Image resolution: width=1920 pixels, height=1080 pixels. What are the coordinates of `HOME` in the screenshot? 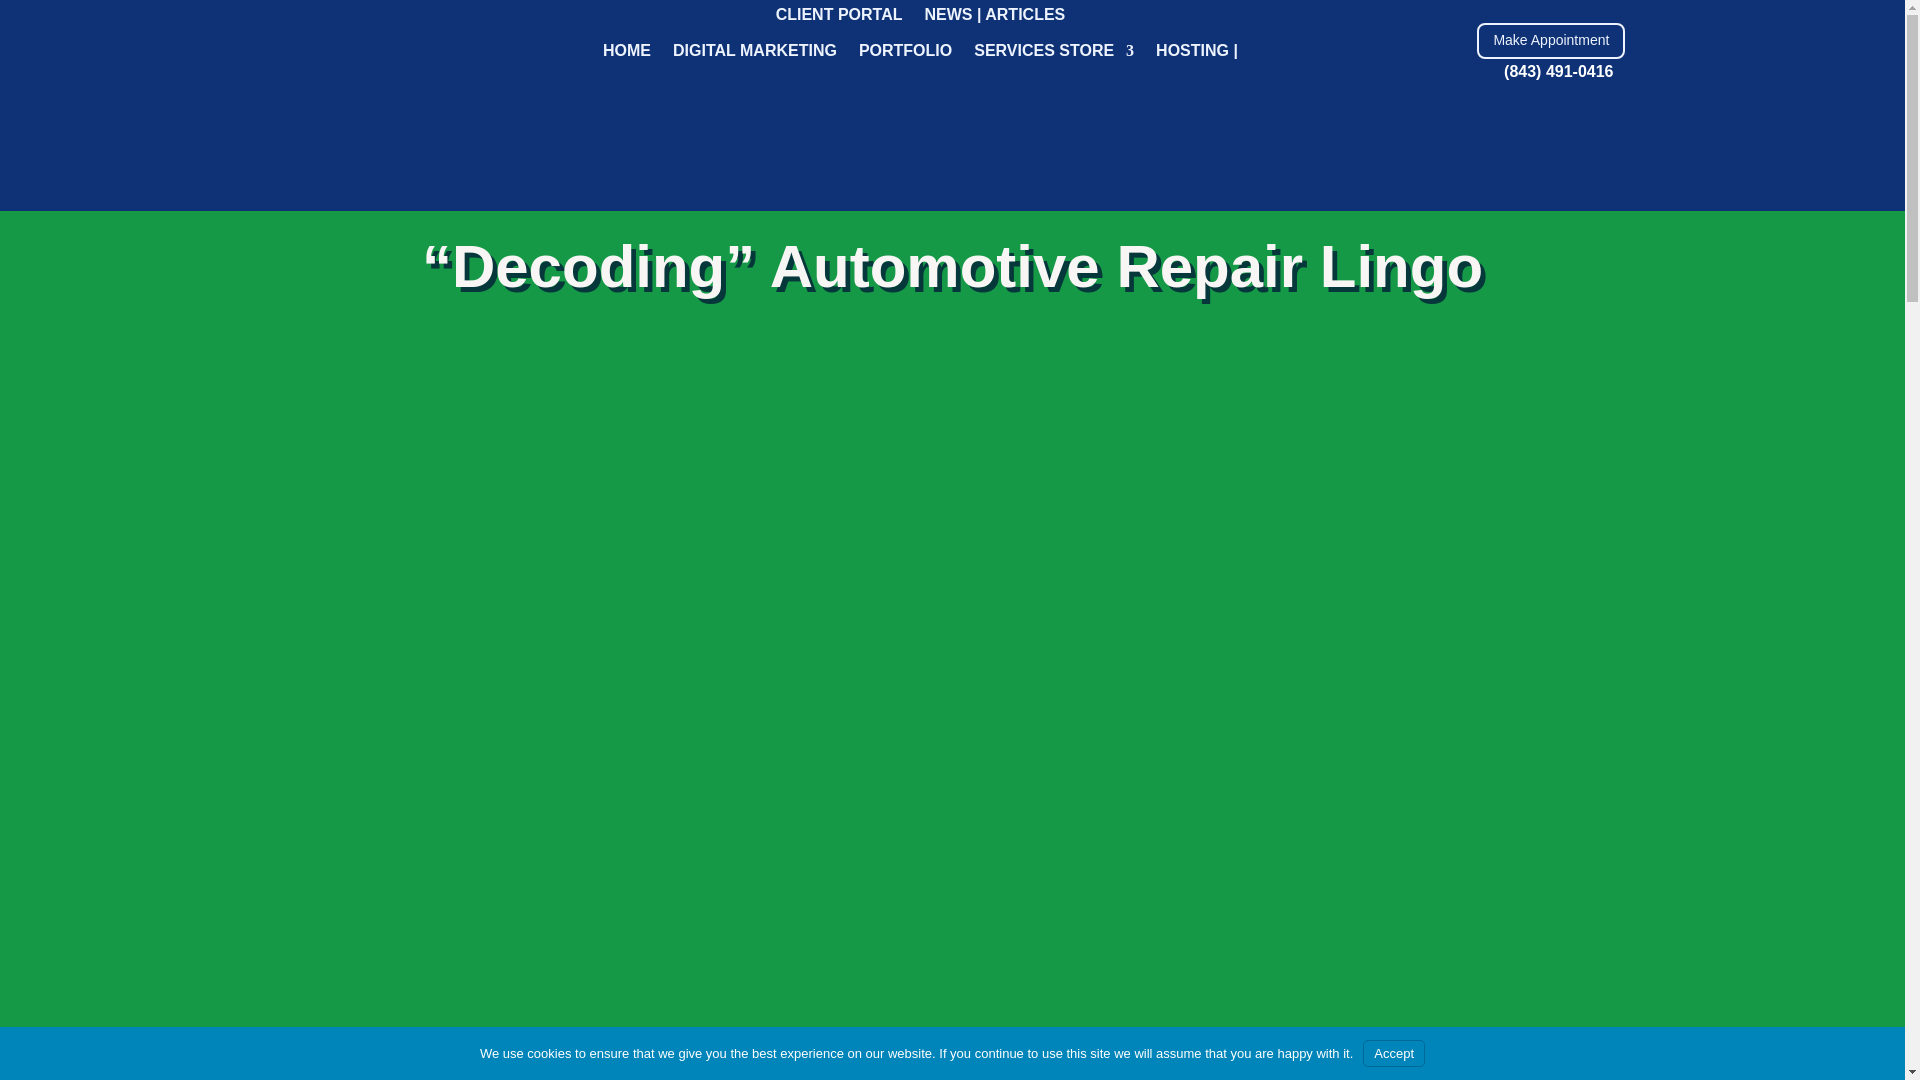 It's located at (626, 54).